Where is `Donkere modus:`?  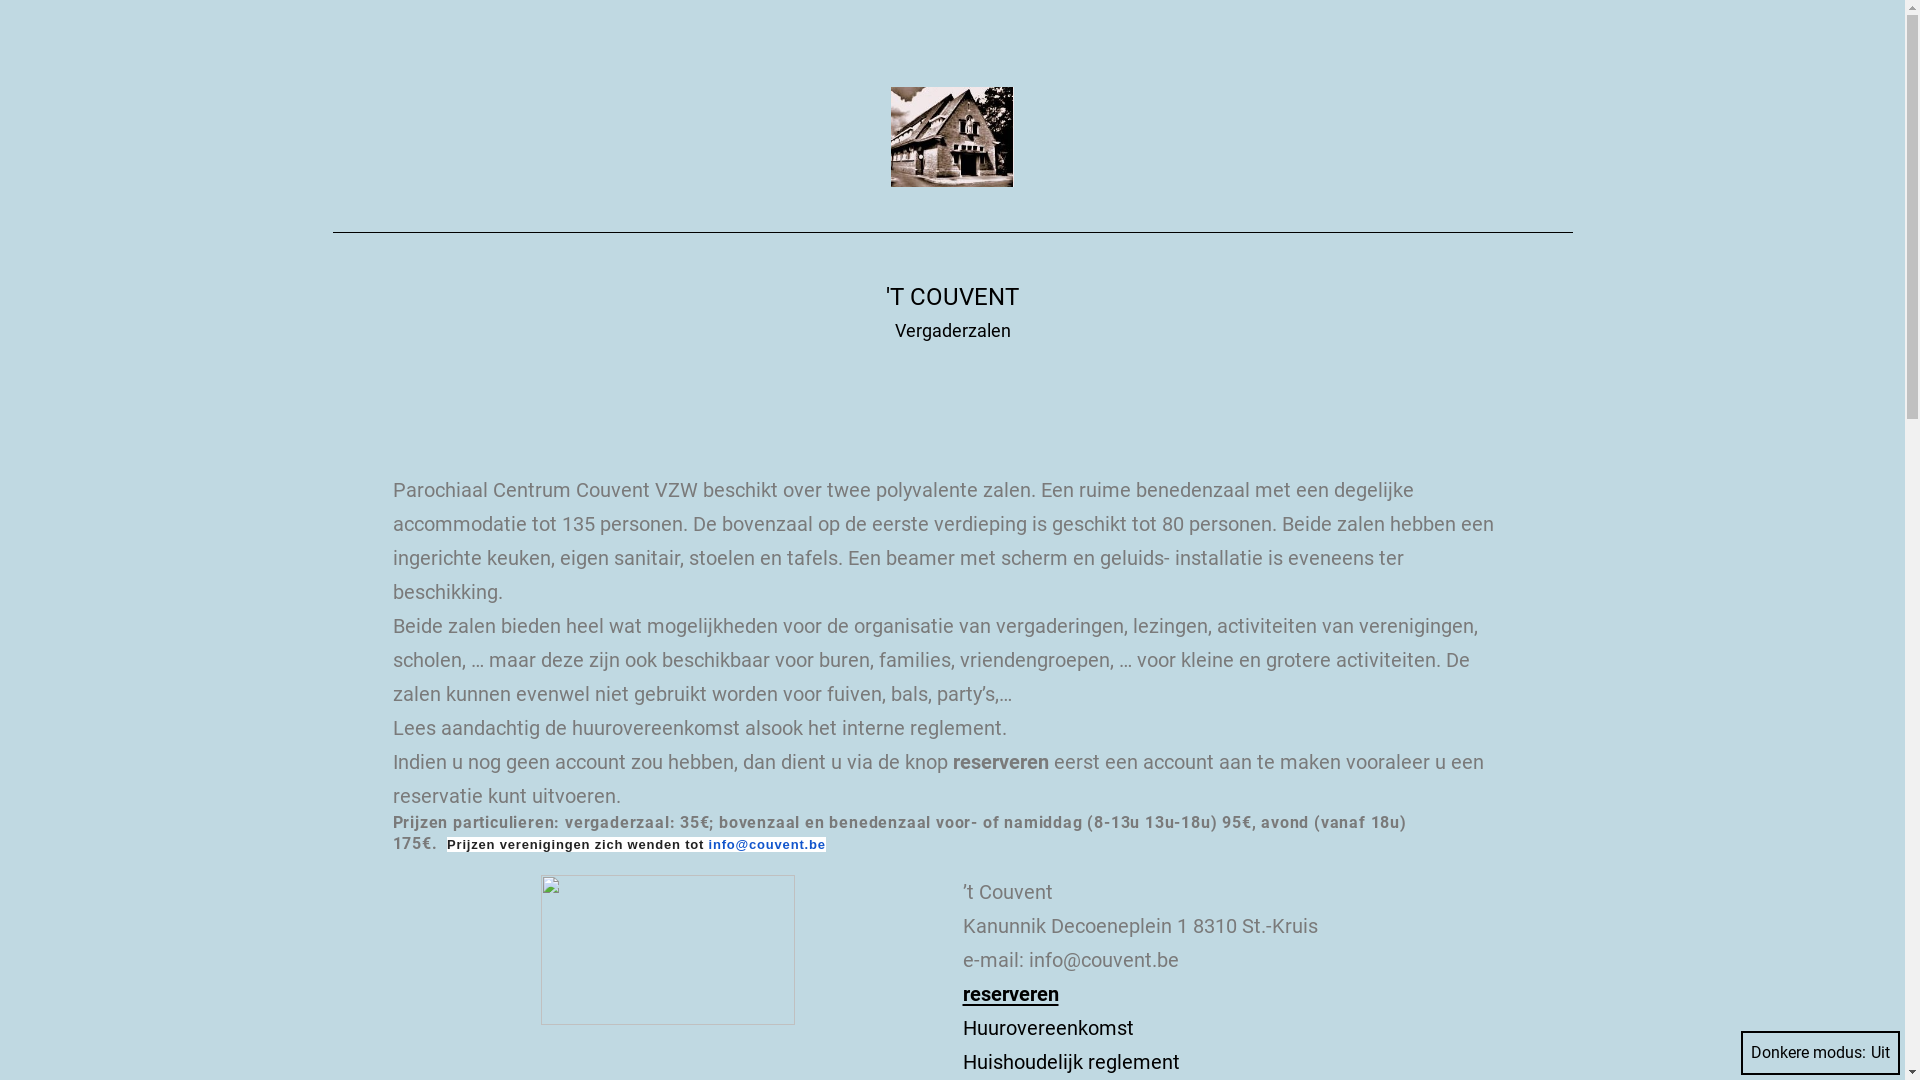
Donkere modus: is located at coordinates (1820, 1053).